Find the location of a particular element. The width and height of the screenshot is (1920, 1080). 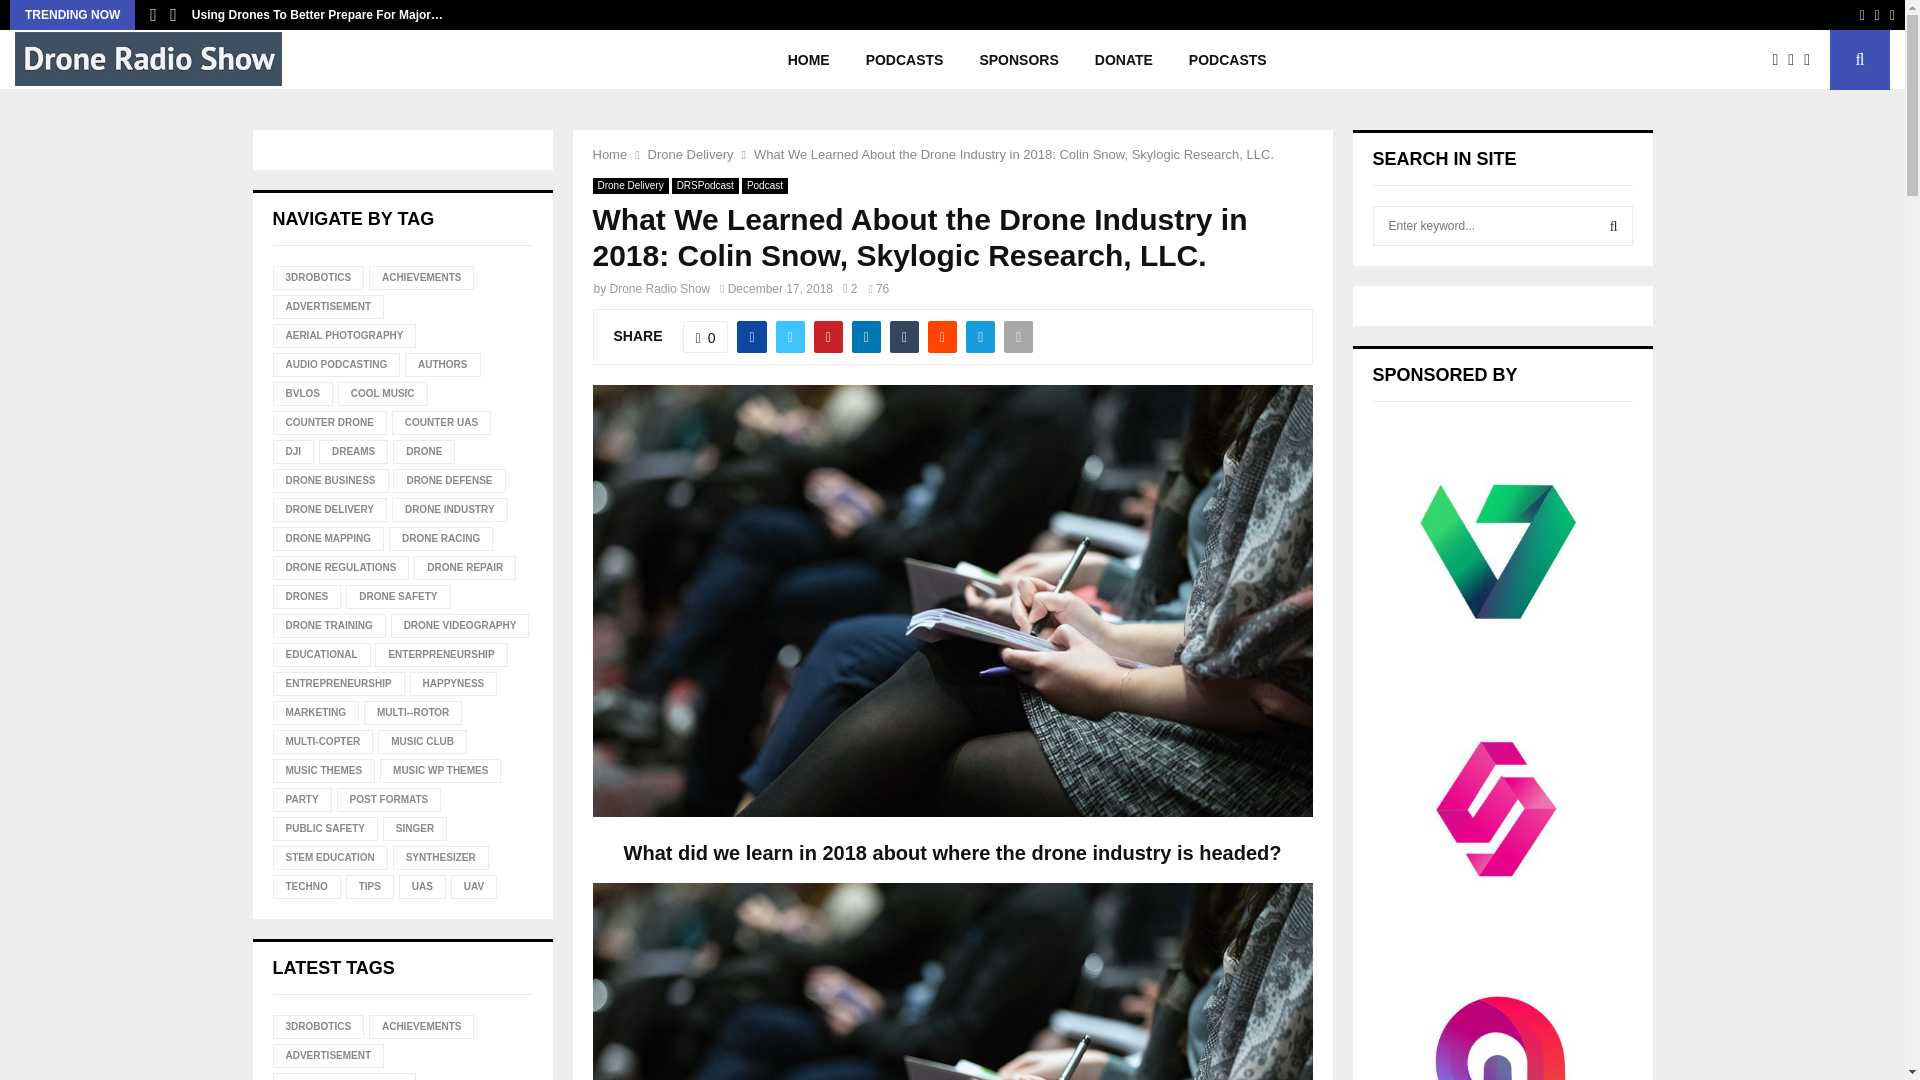

DONATE is located at coordinates (1124, 60).